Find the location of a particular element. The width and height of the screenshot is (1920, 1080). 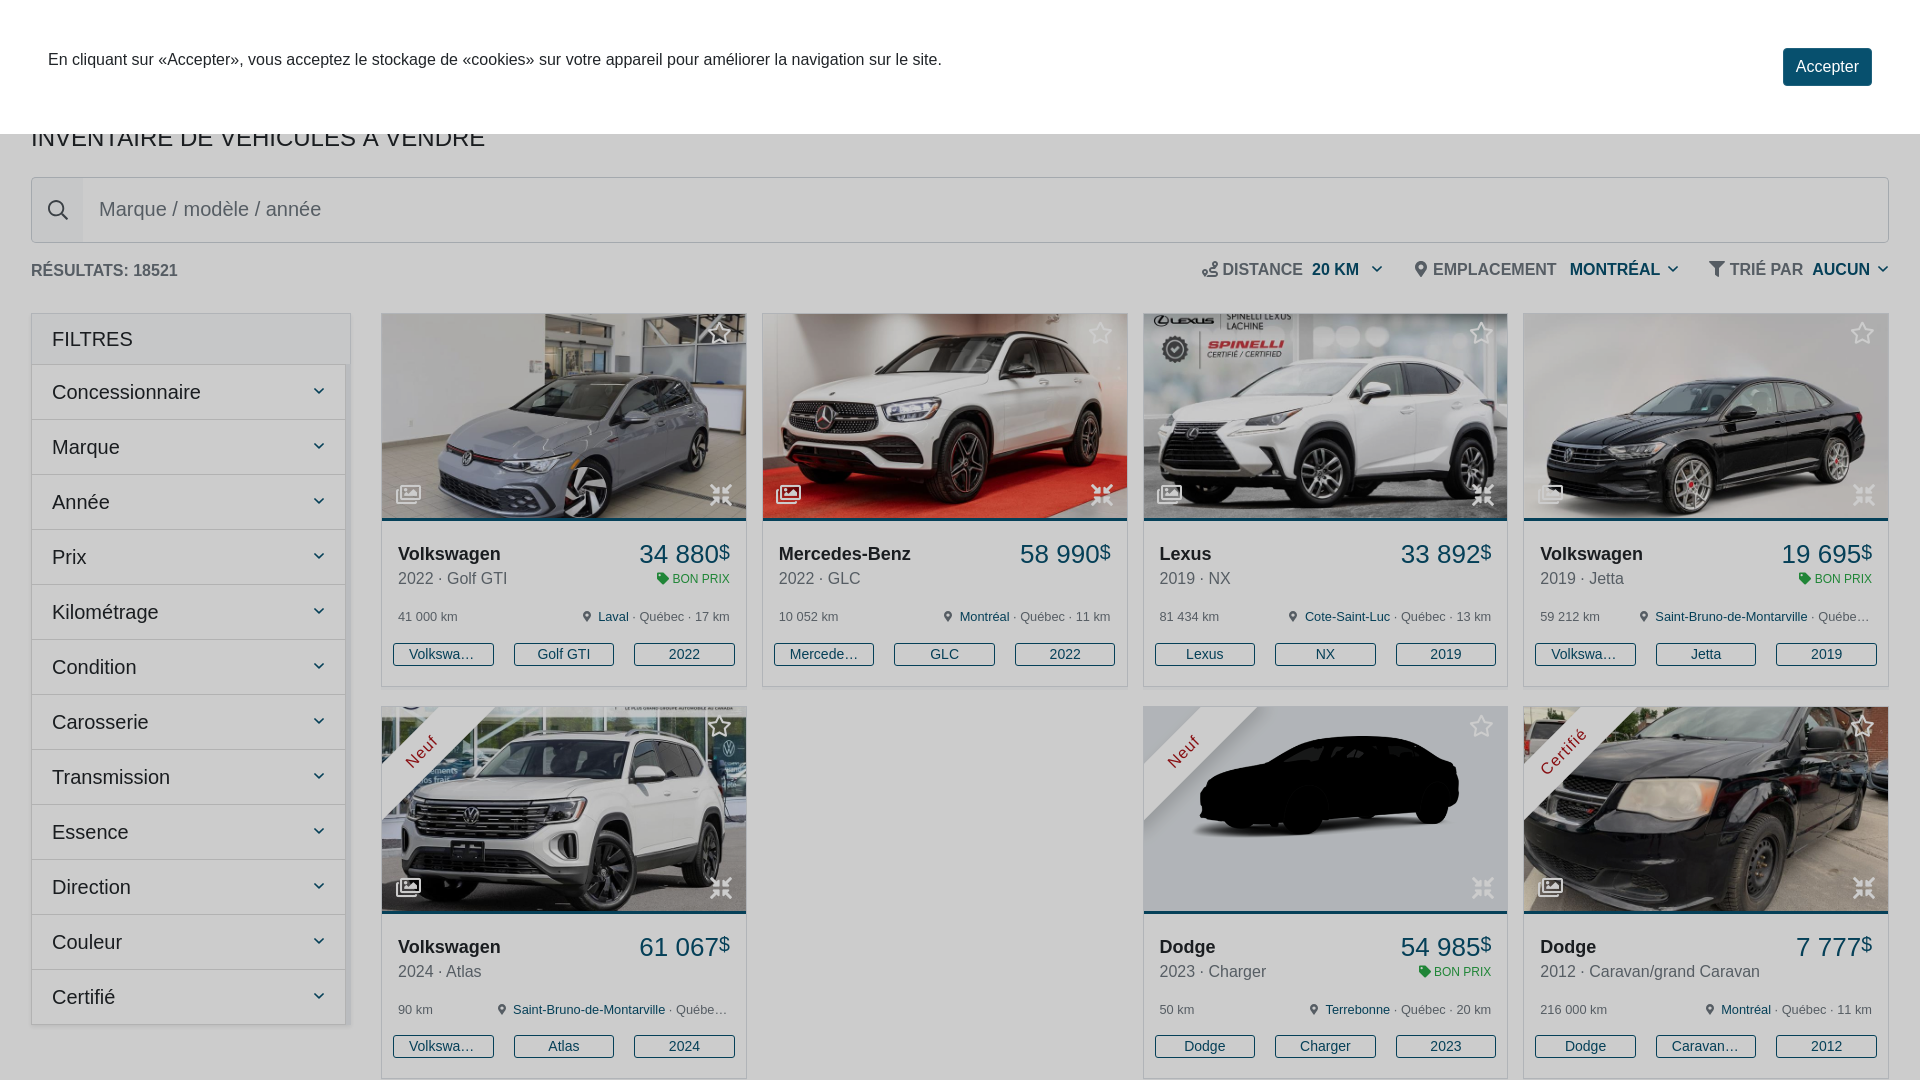

2019 is located at coordinates (1826, 654).